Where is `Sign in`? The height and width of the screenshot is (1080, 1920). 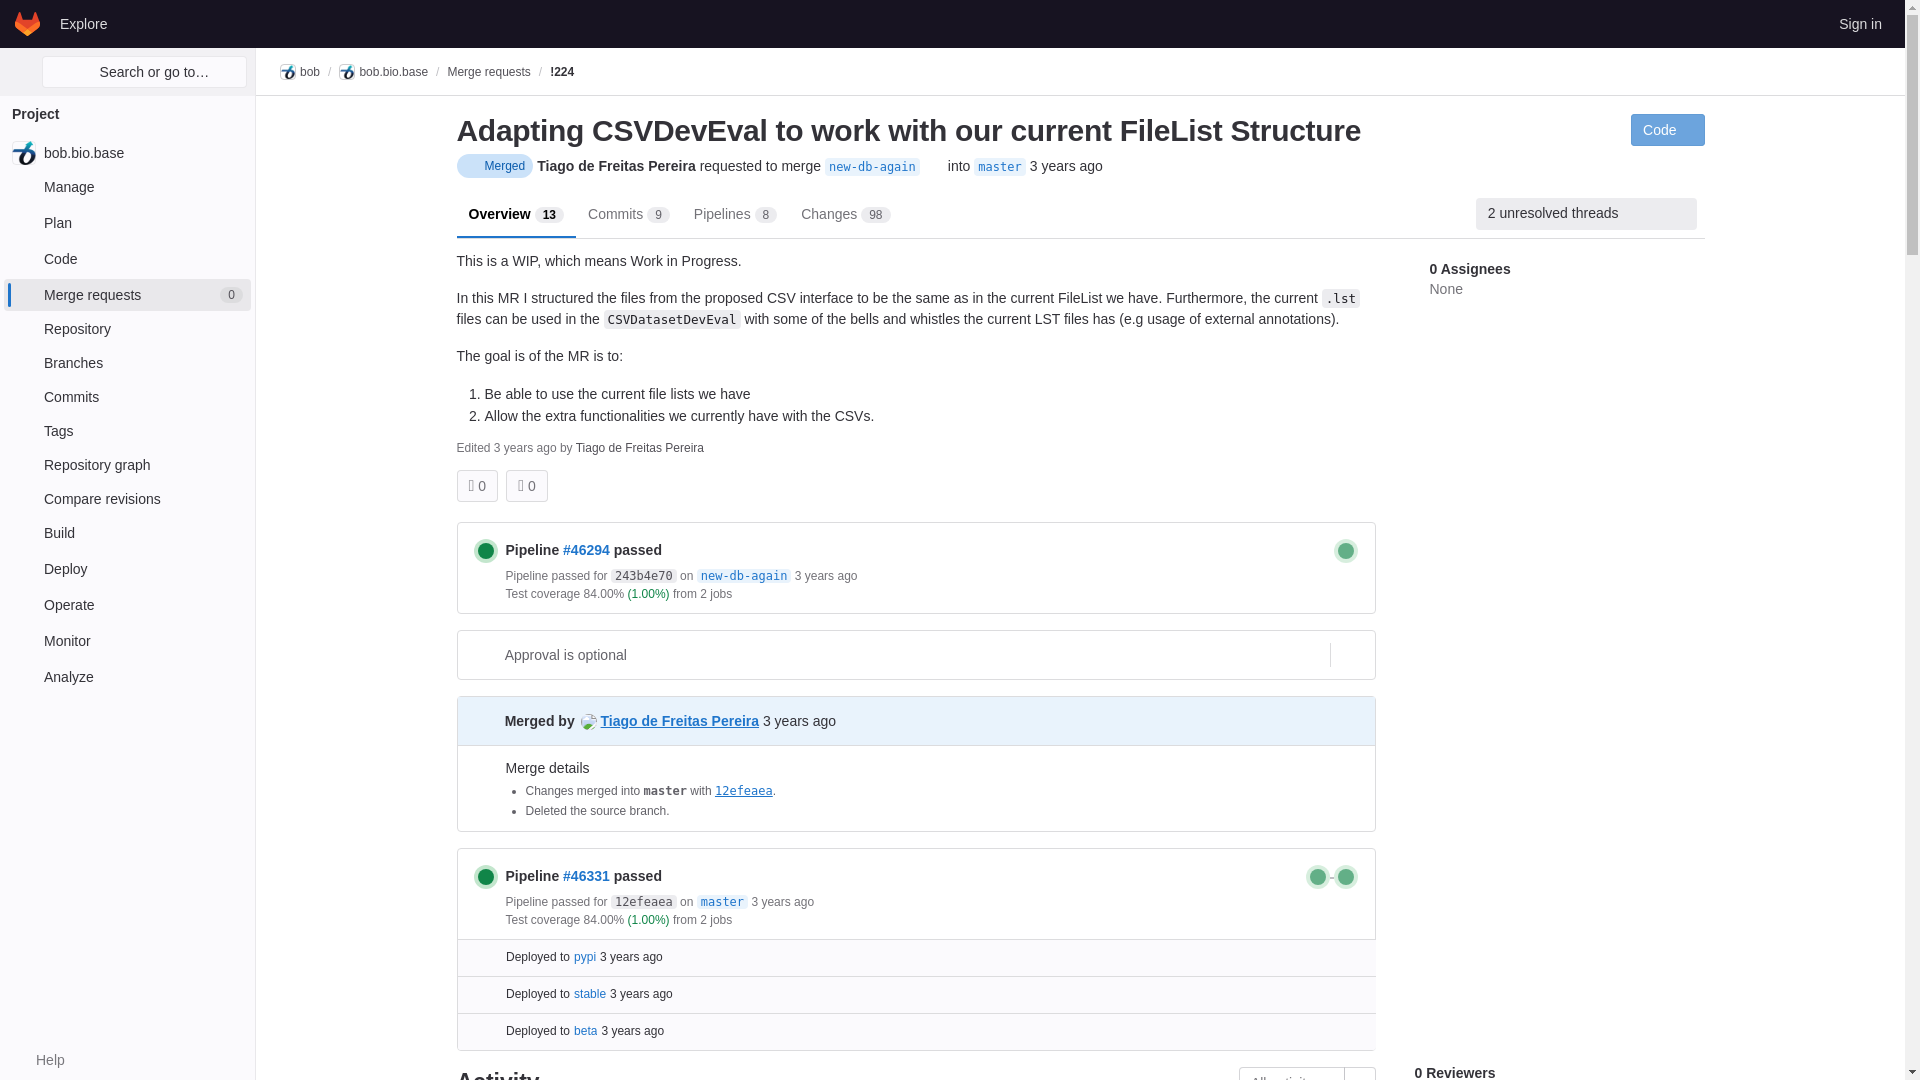
Sign in is located at coordinates (1860, 23).